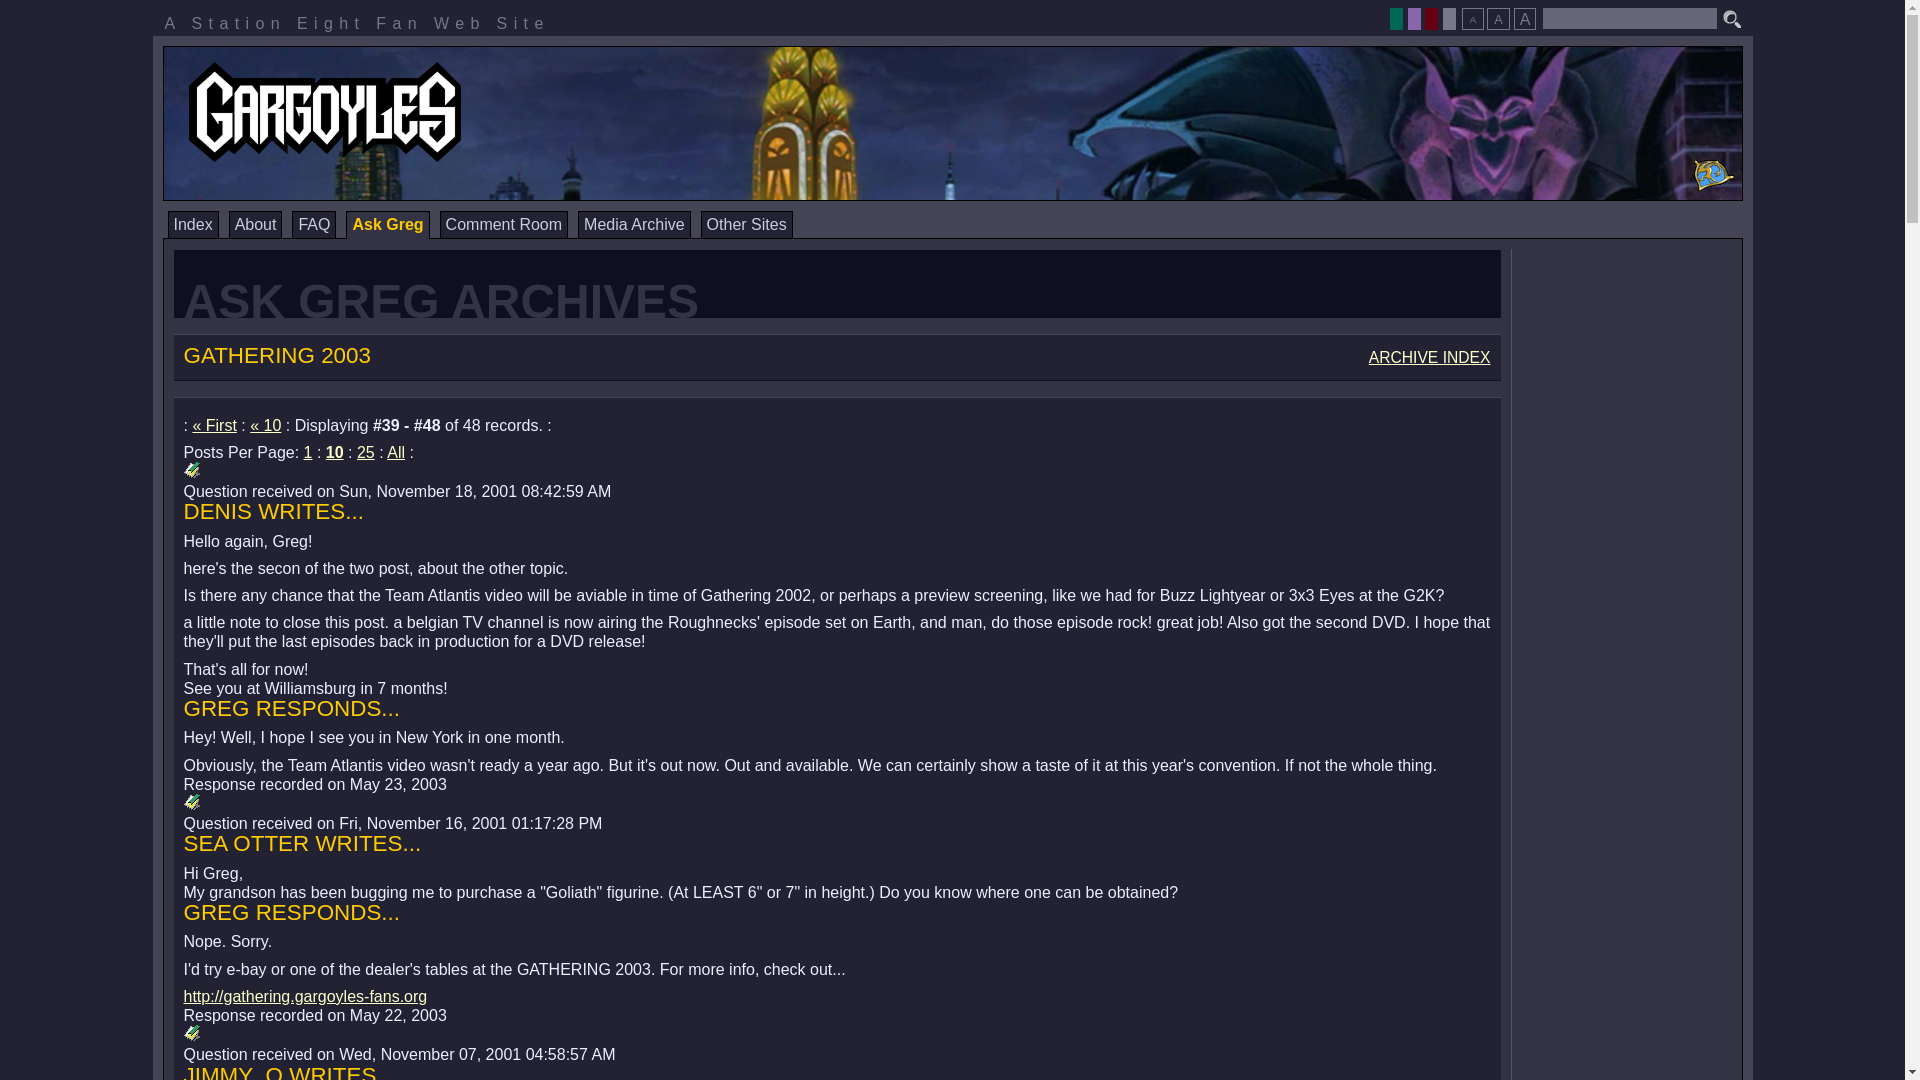 This screenshot has width=1920, height=1080. What do you see at coordinates (1498, 18) in the screenshot?
I see `Standard Font Size` at bounding box center [1498, 18].